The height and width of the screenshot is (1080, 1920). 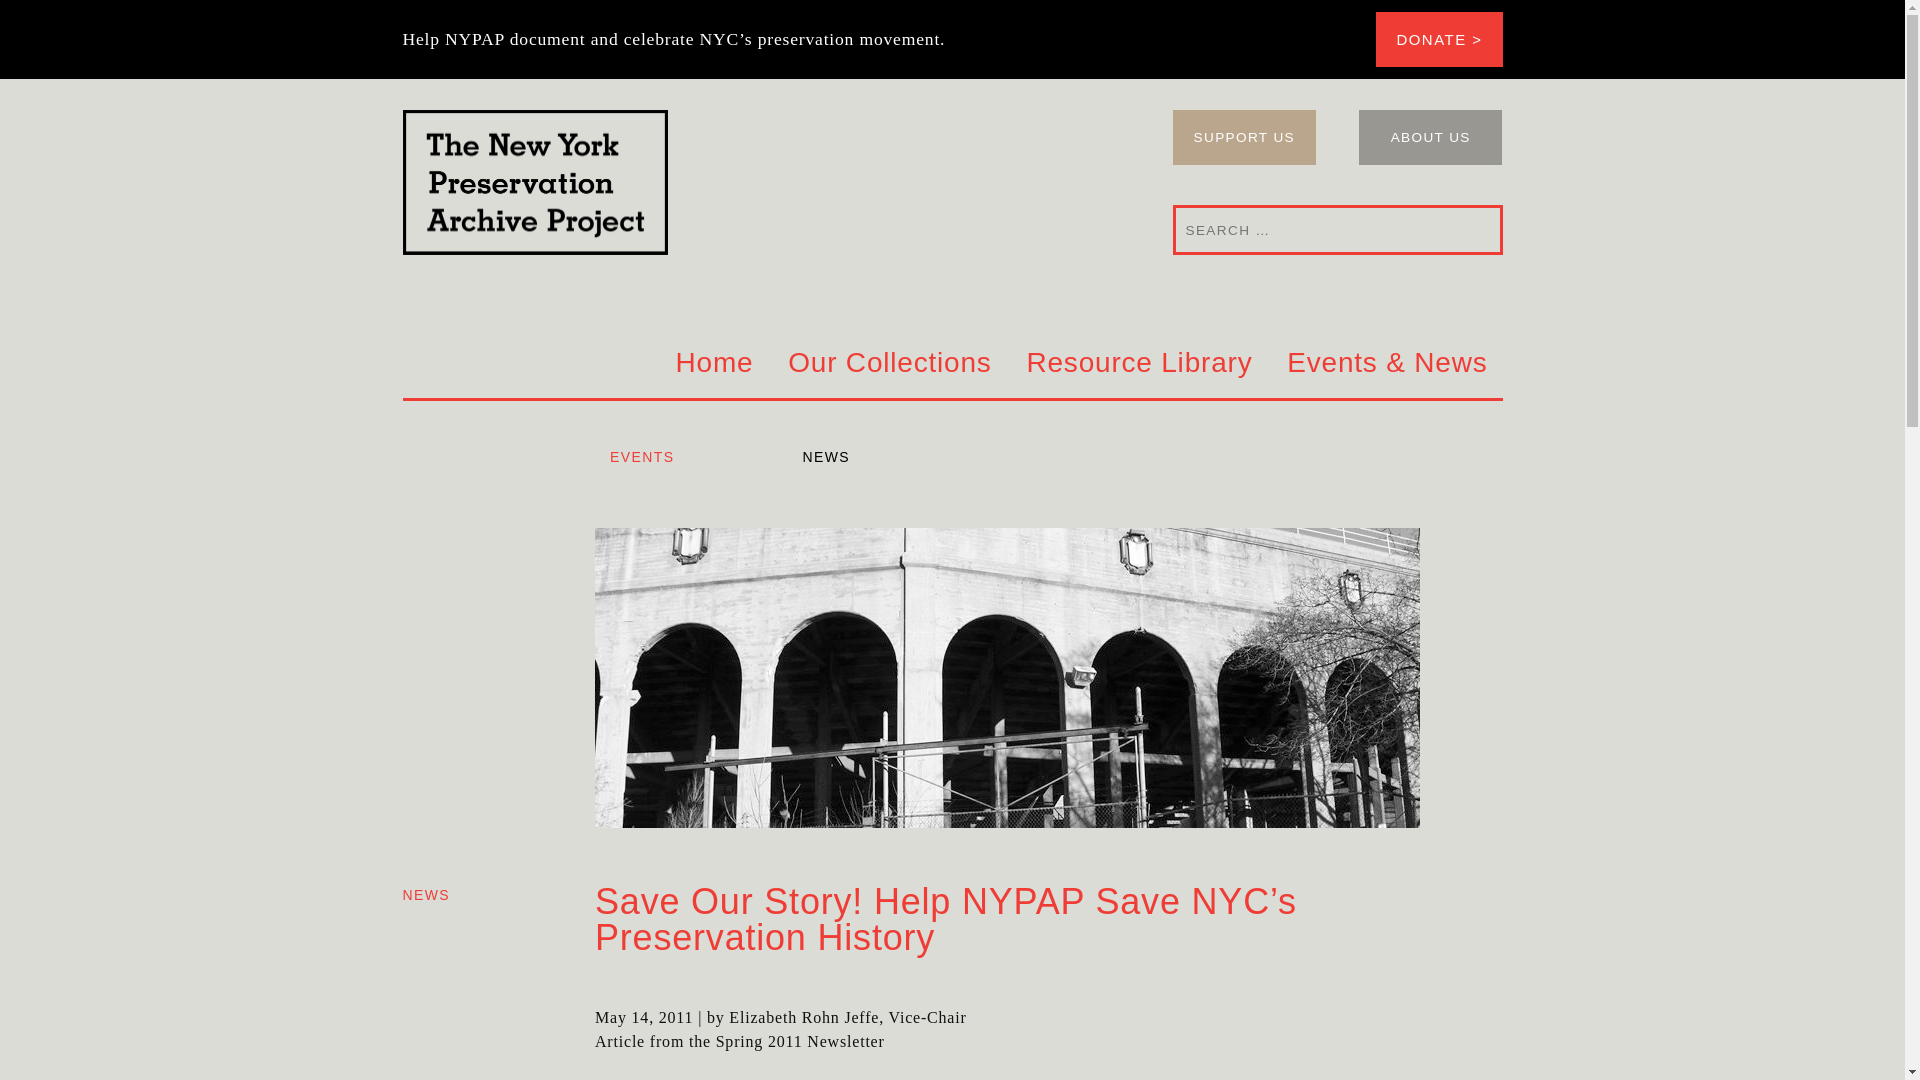 What do you see at coordinates (715, 364) in the screenshot?
I see `Home` at bounding box center [715, 364].